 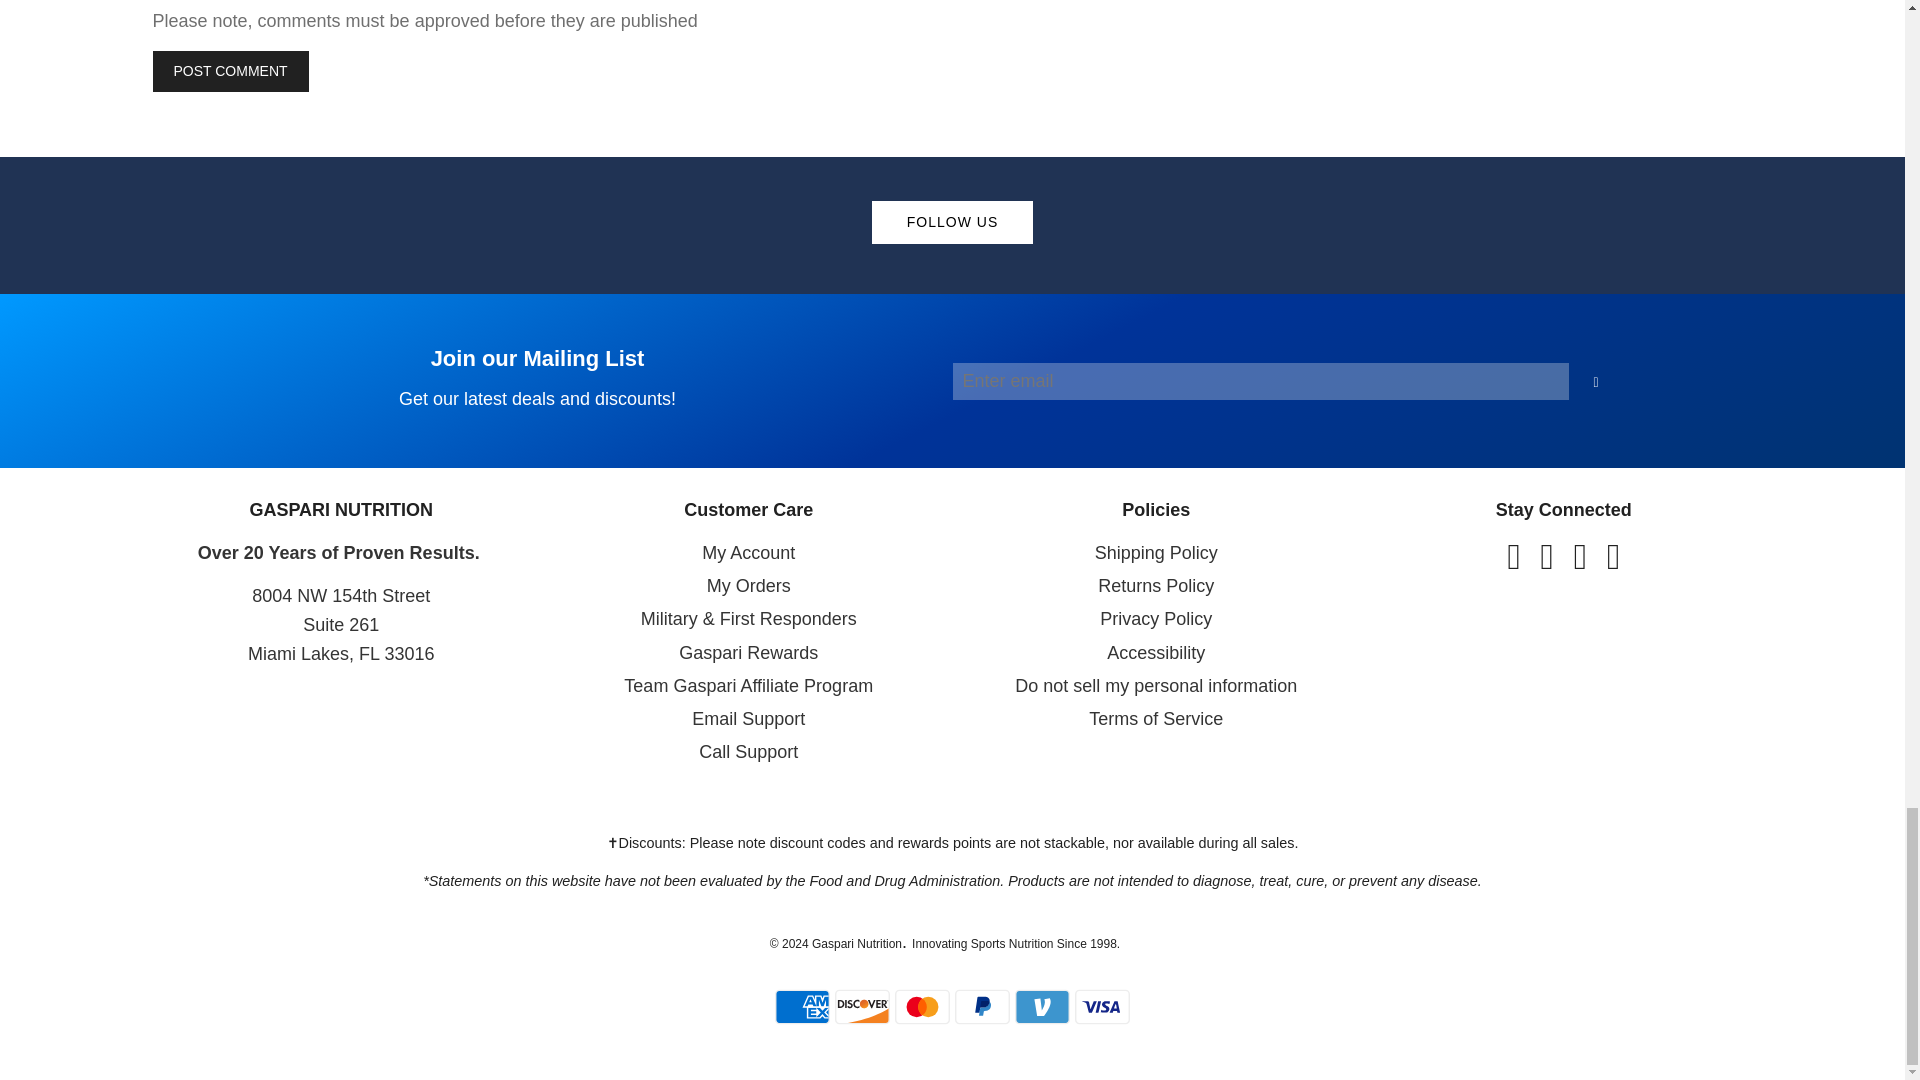 What do you see at coordinates (1042, 1007) in the screenshot?
I see `Mastercard` at bounding box center [1042, 1007].